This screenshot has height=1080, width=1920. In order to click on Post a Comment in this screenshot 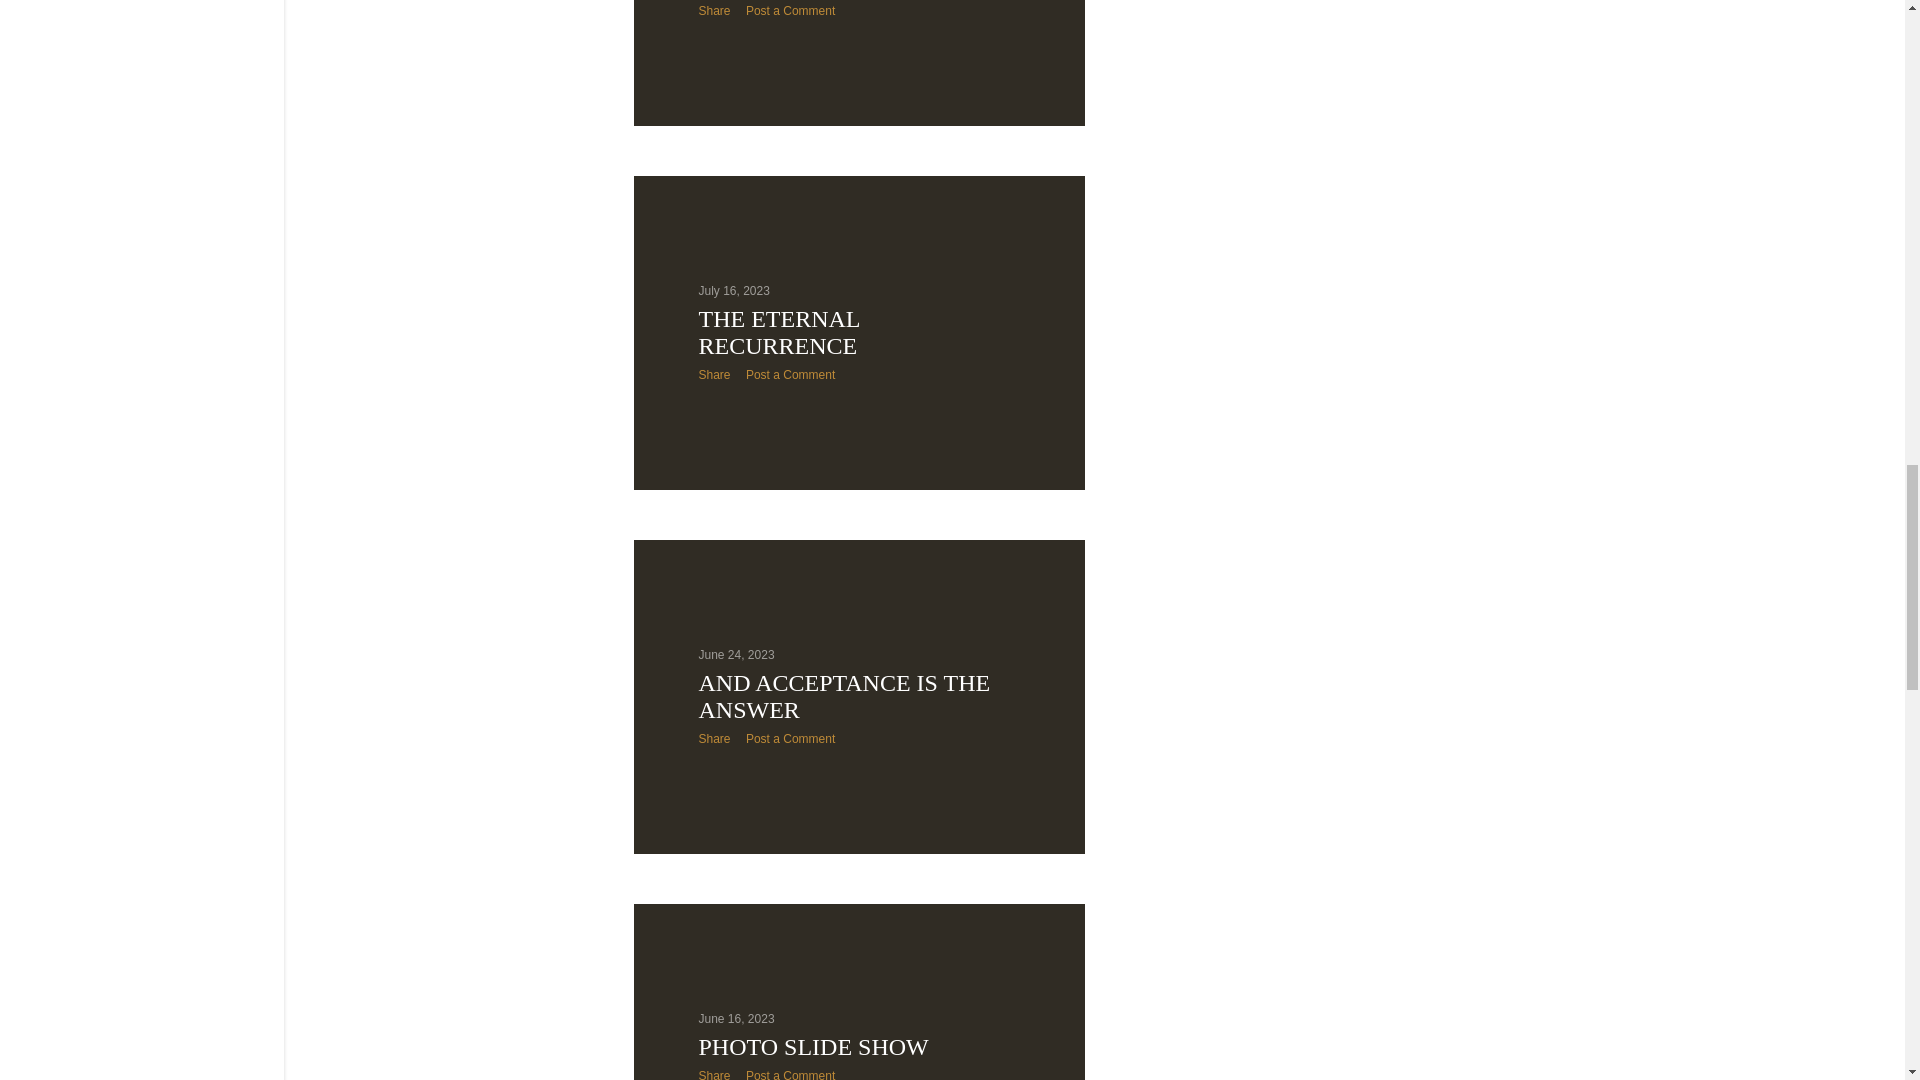, I will do `click(790, 375)`.